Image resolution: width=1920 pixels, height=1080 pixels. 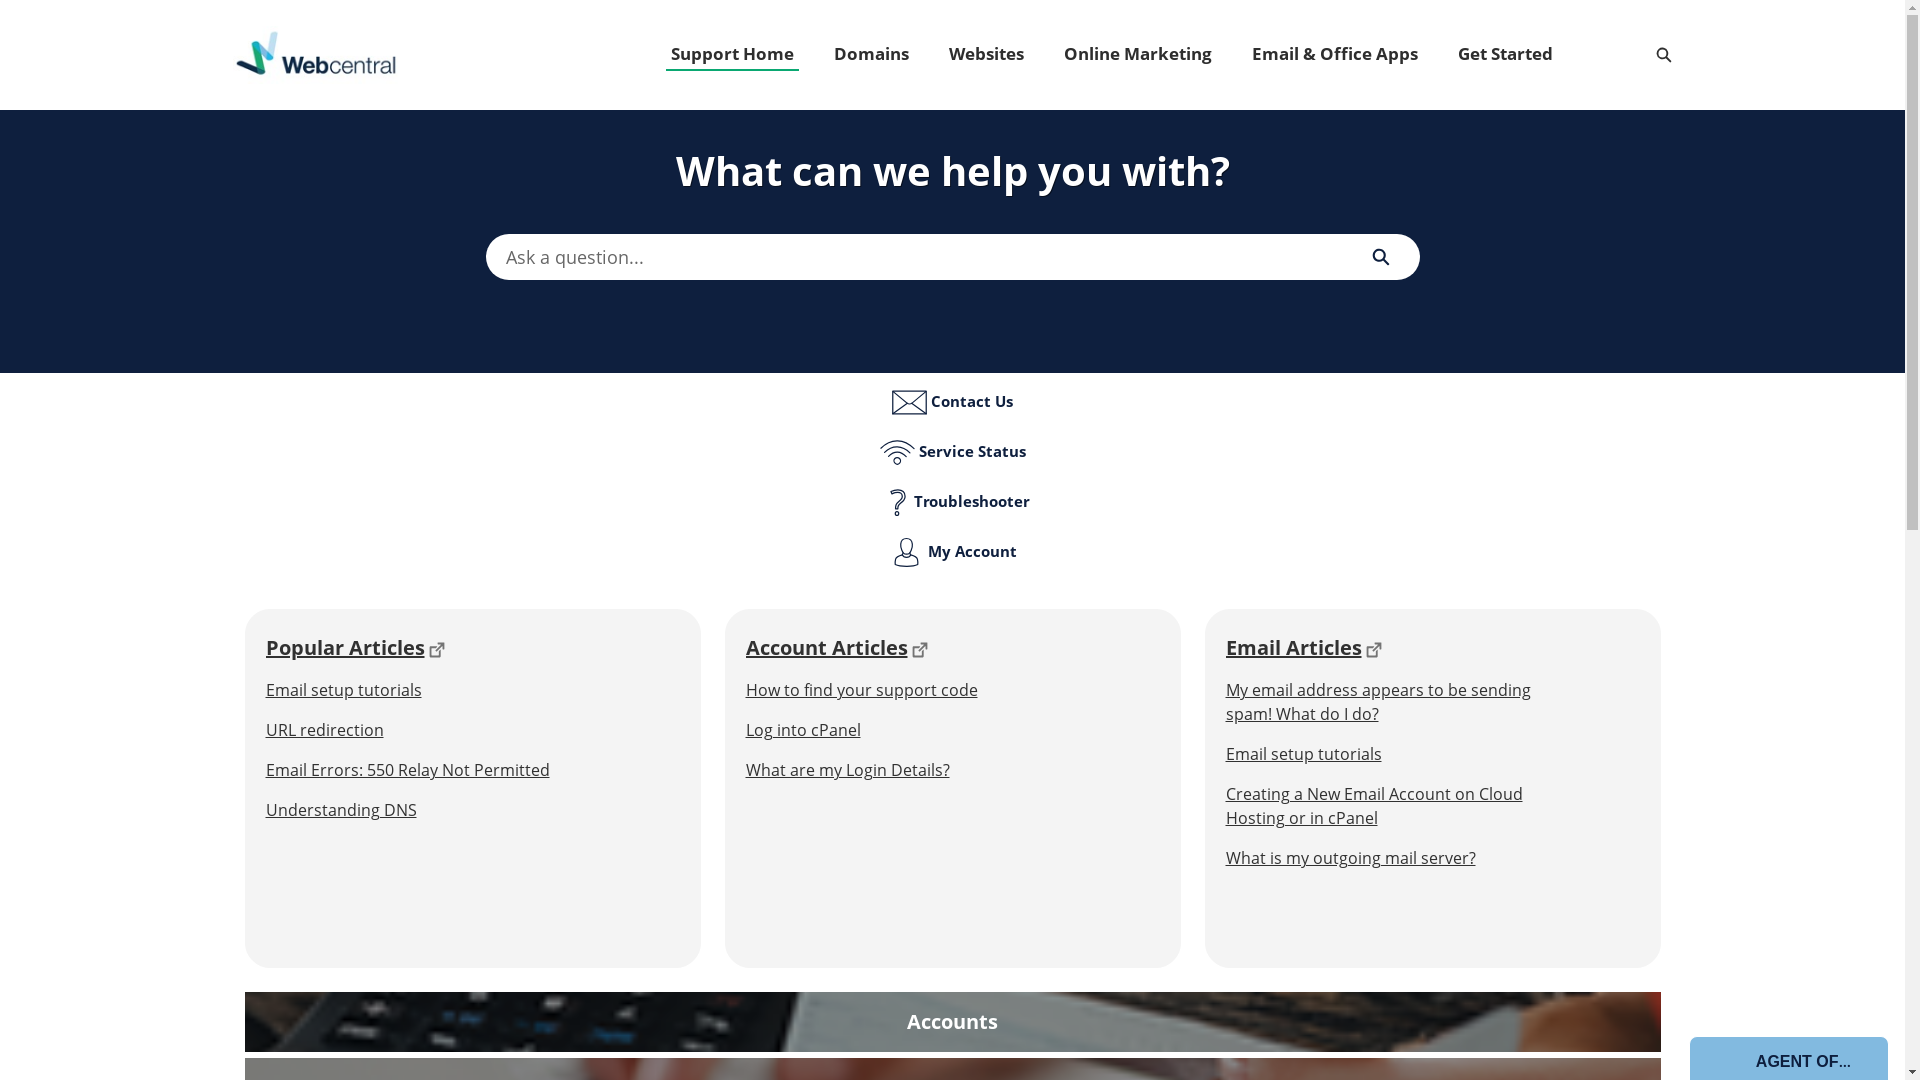 I want to click on Search, so click(x=1380, y=257).